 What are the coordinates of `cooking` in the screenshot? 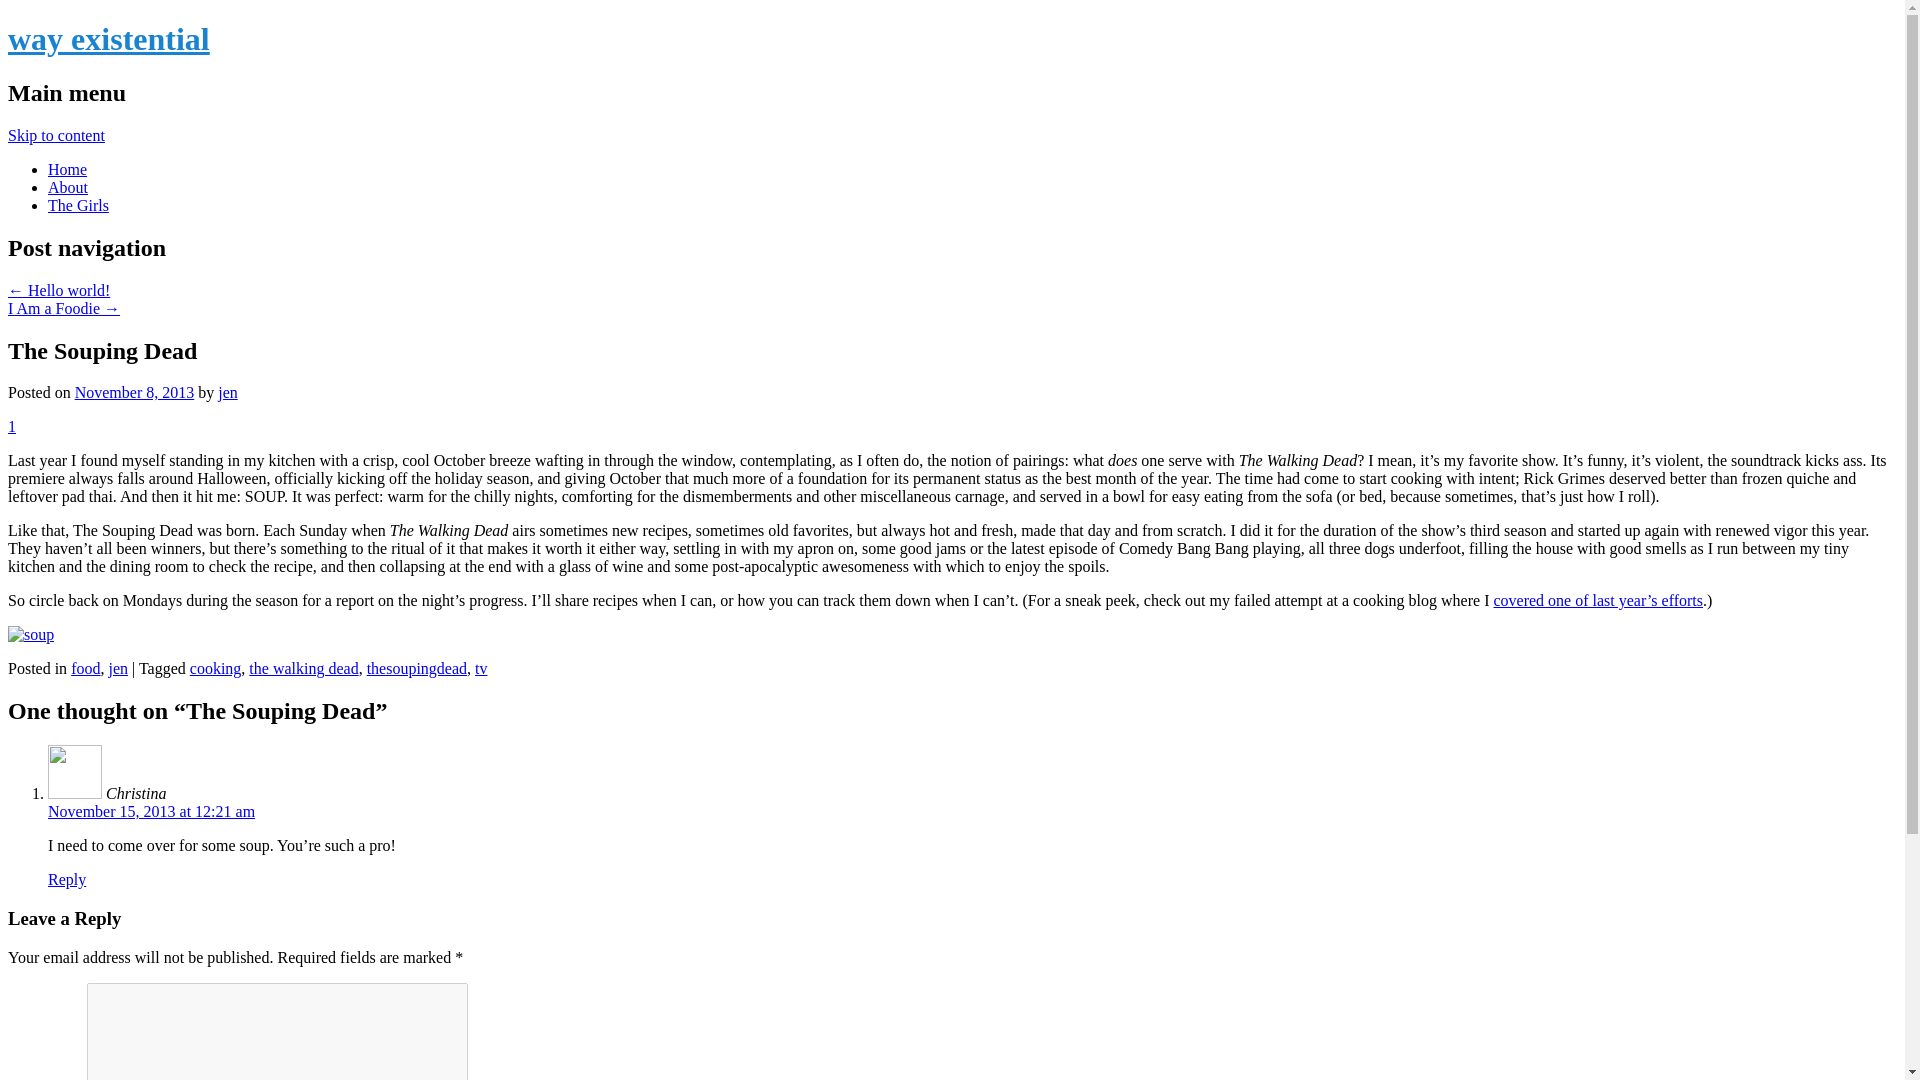 It's located at (216, 668).